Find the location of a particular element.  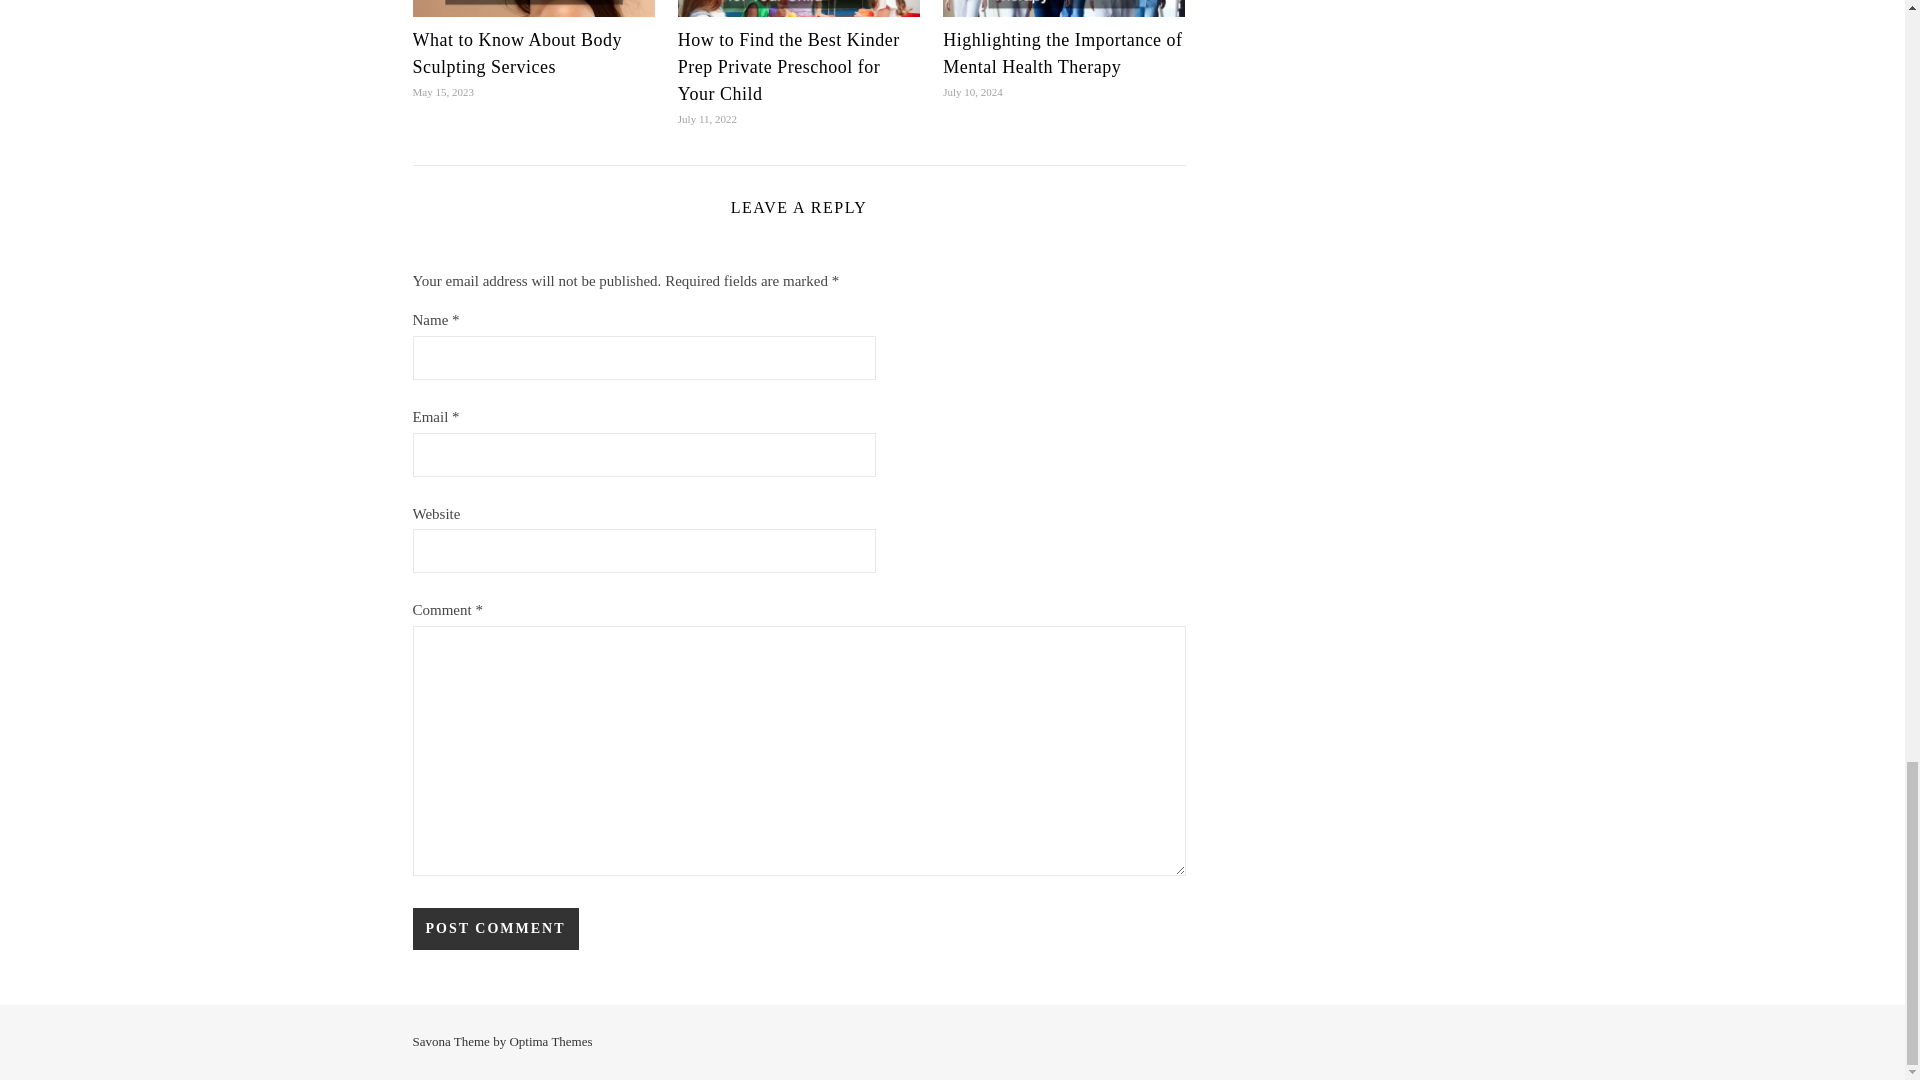

Post Comment is located at coordinates (494, 929).